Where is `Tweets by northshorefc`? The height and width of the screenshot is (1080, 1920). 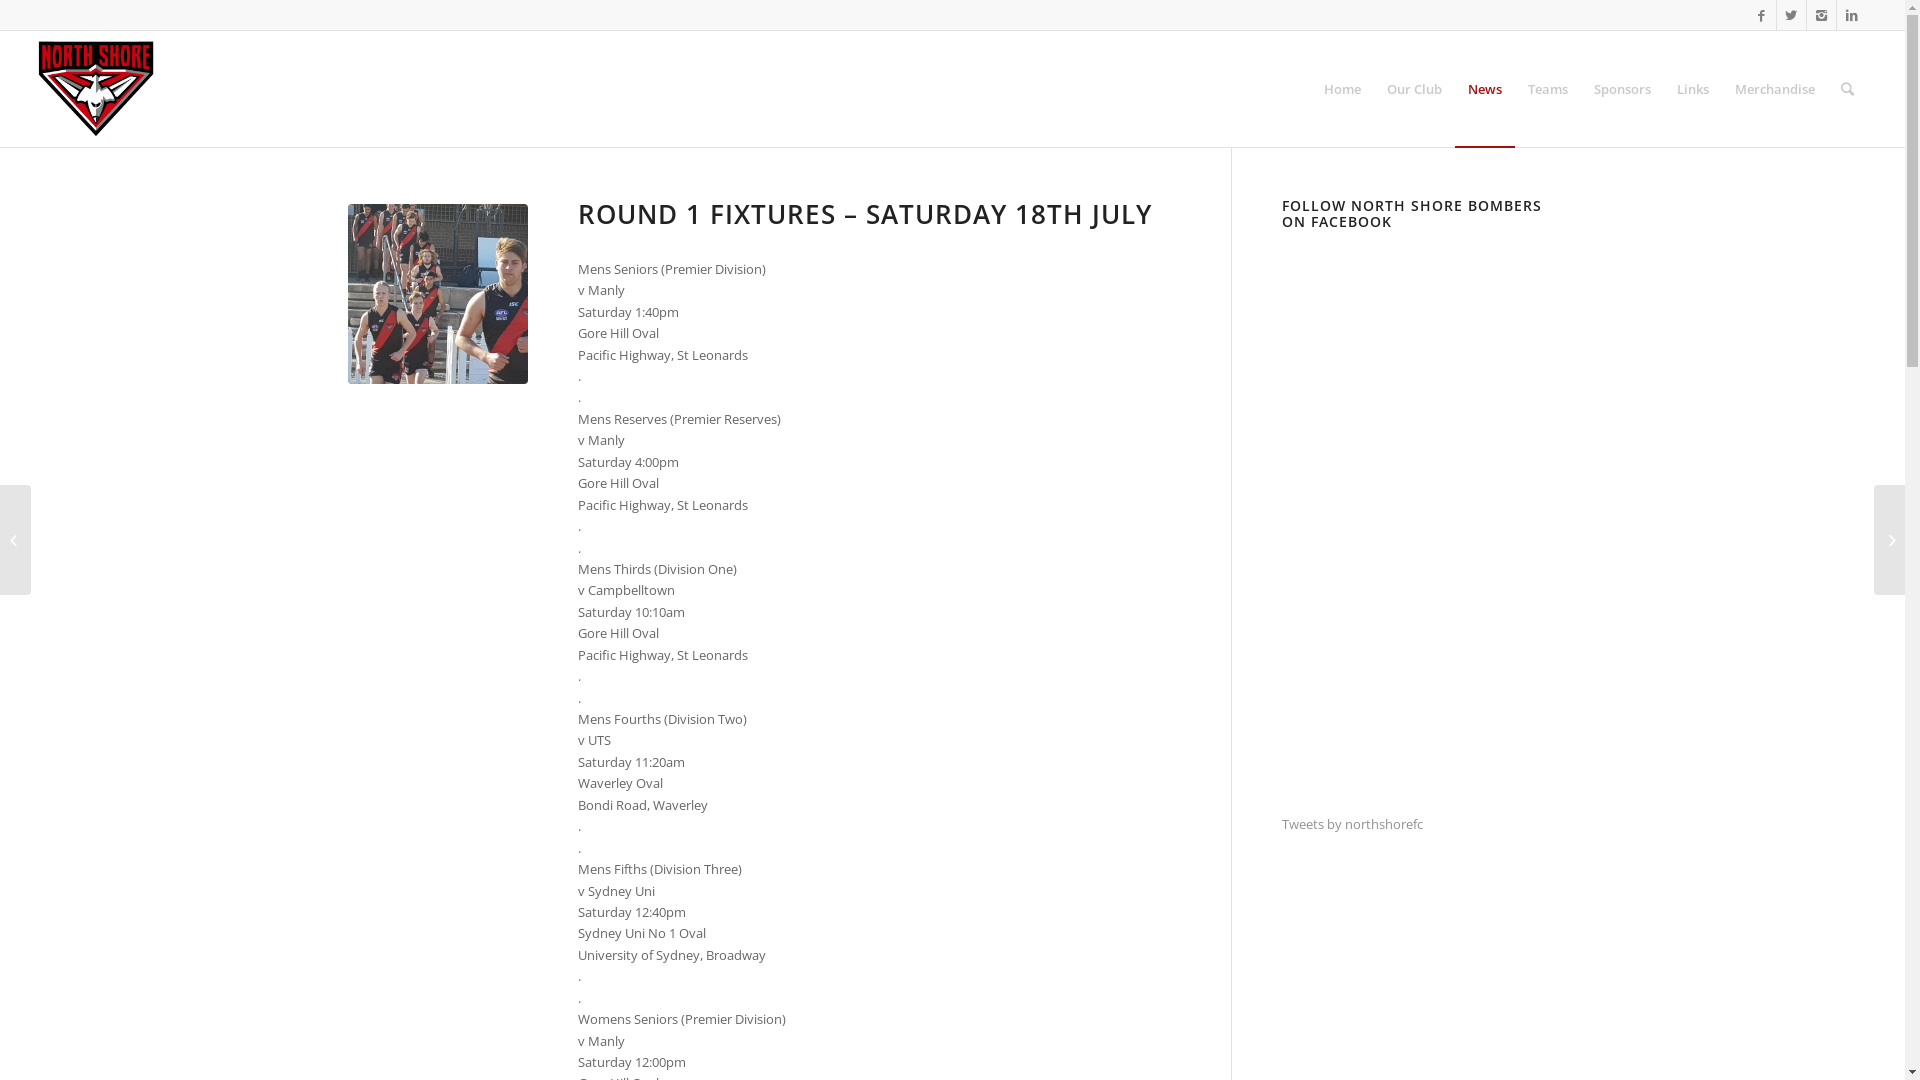 Tweets by northshorefc is located at coordinates (1352, 824).